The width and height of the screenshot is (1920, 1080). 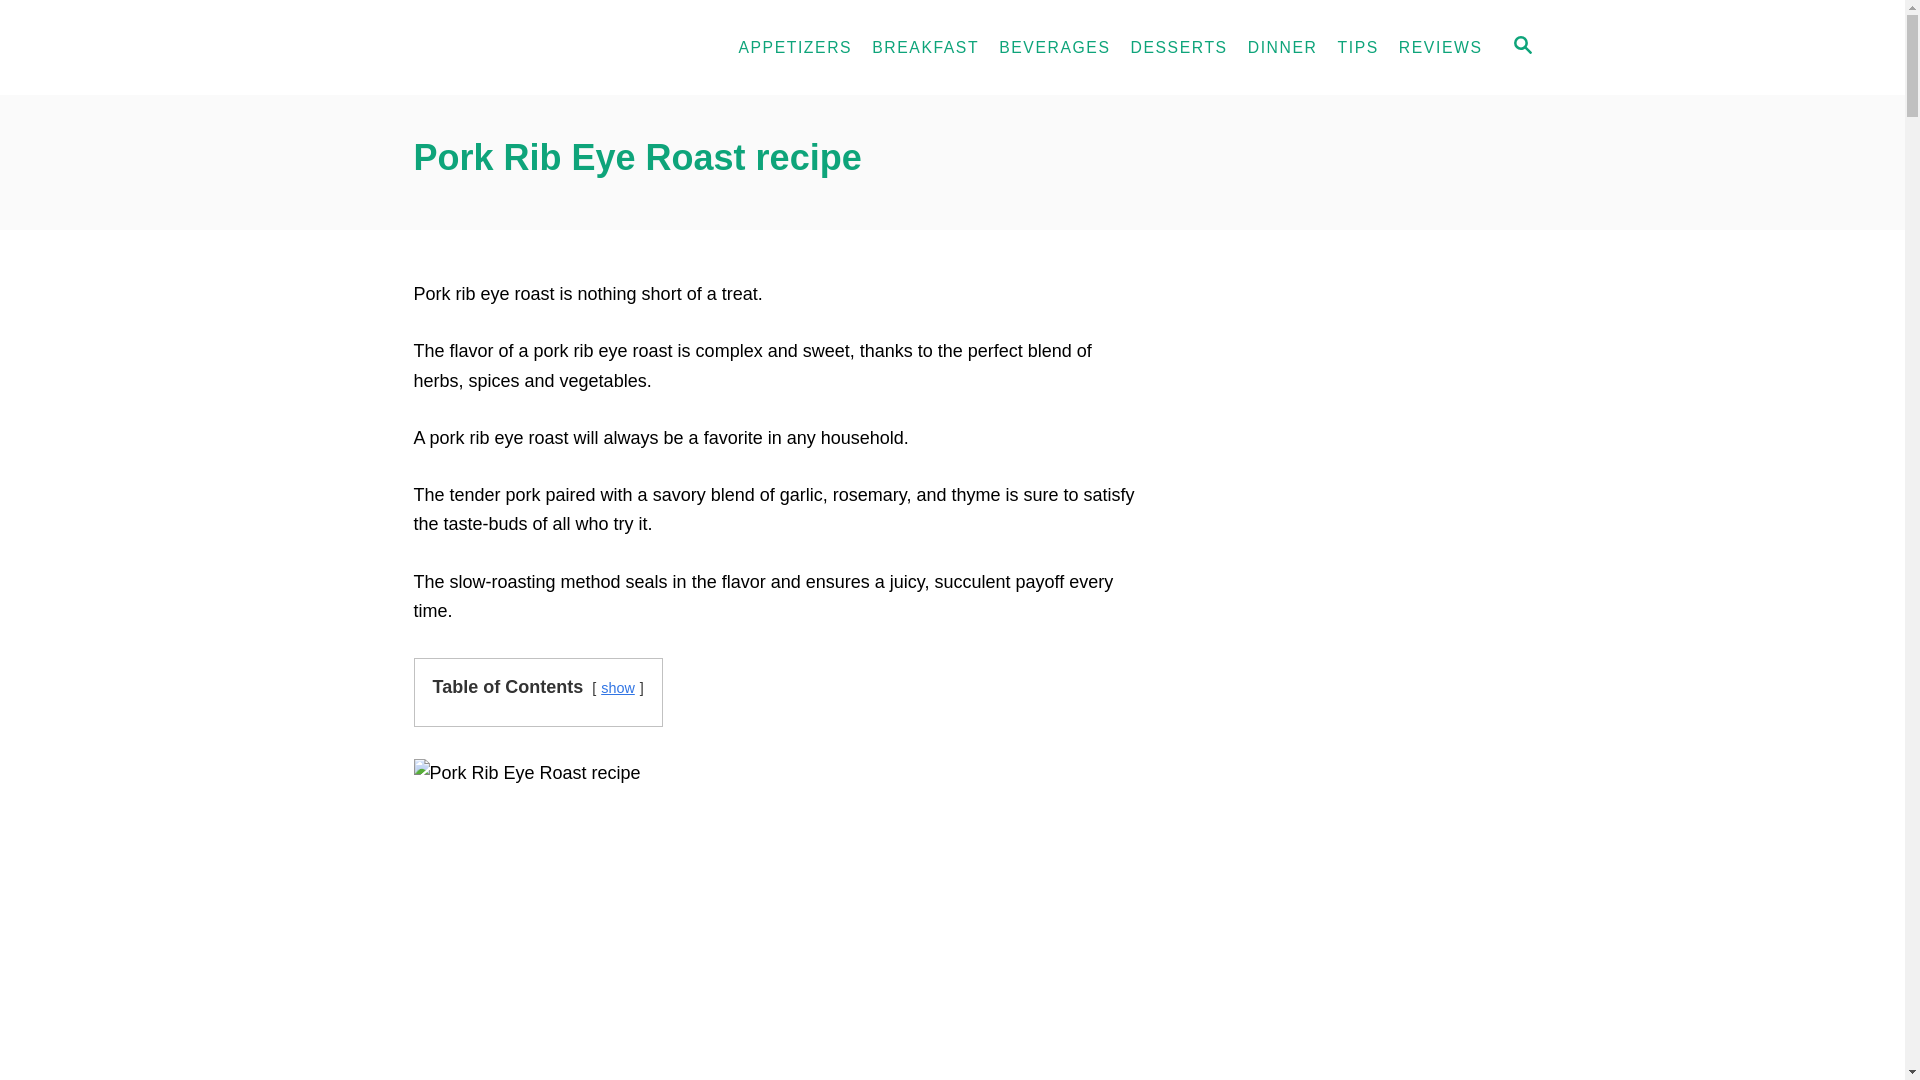 I want to click on REVIEWS, so click(x=1440, y=48).